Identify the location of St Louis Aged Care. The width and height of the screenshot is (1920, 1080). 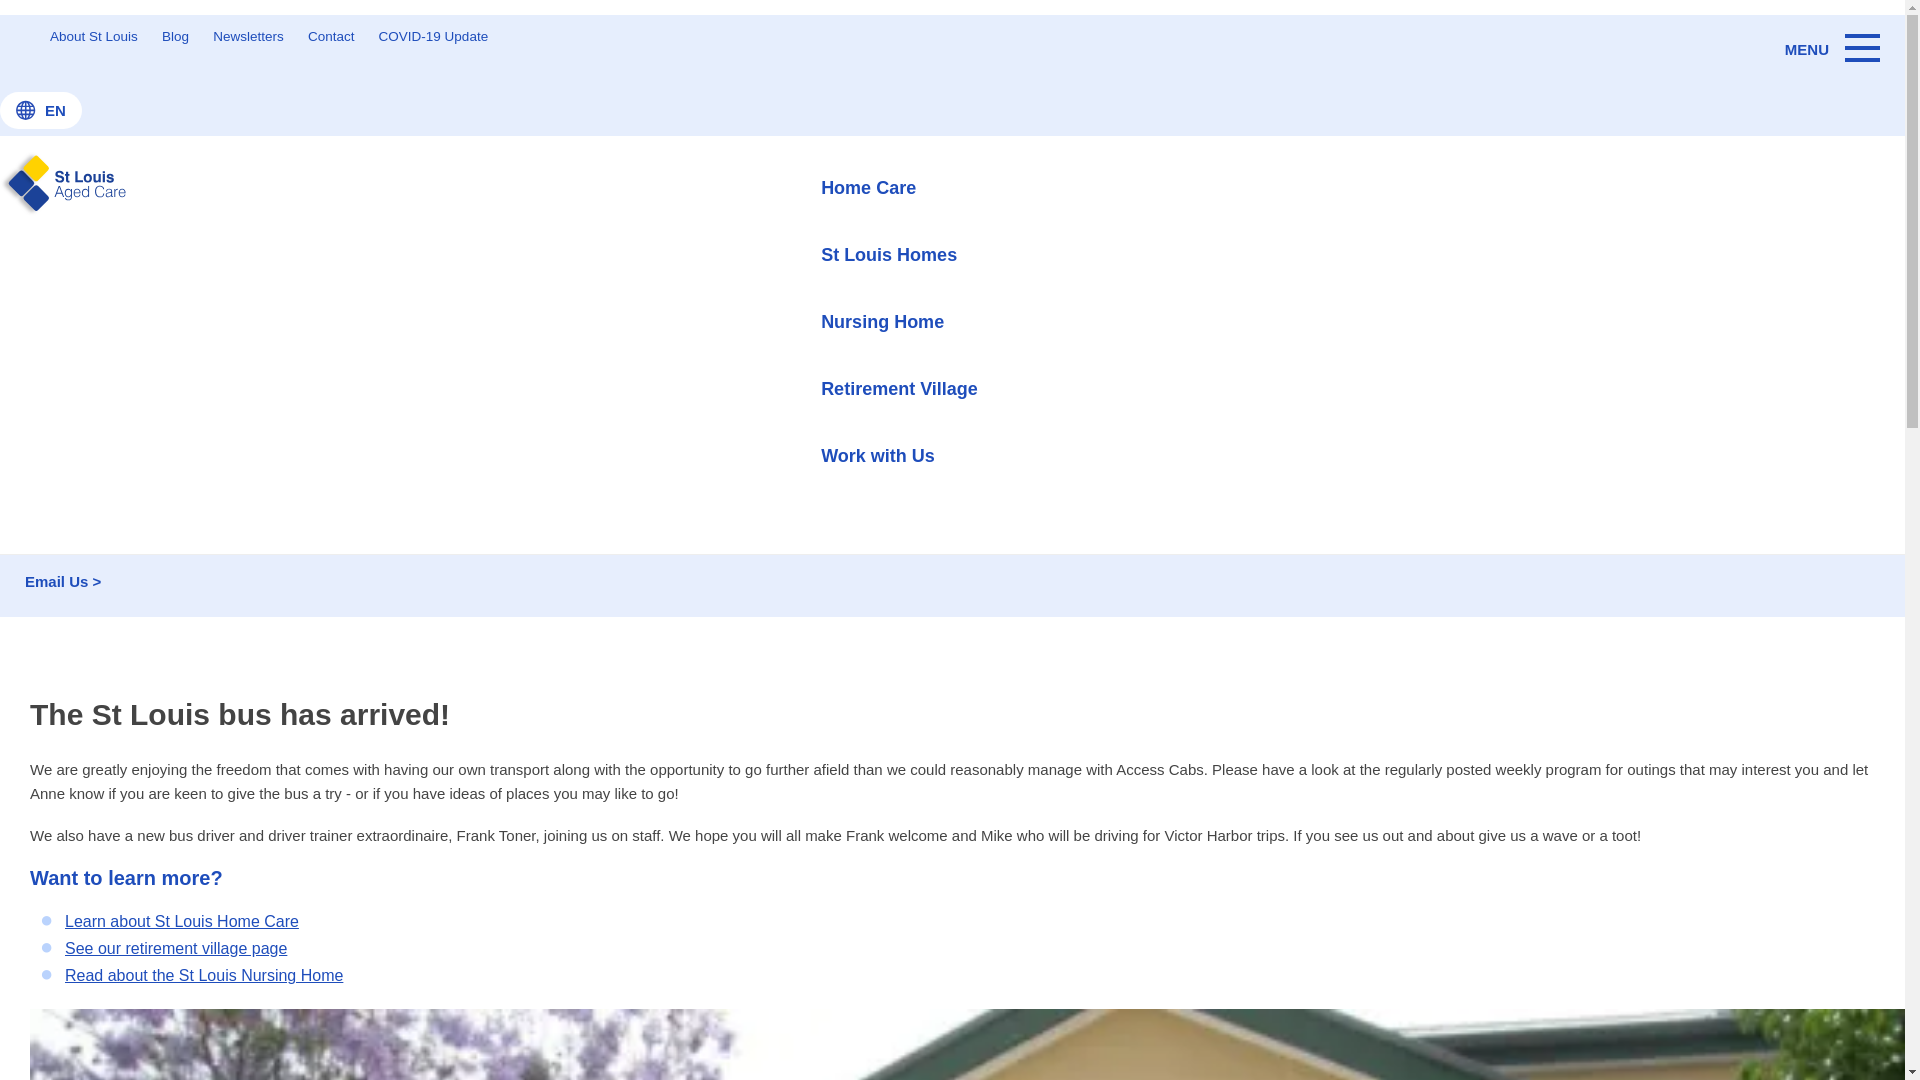
(70, 188).